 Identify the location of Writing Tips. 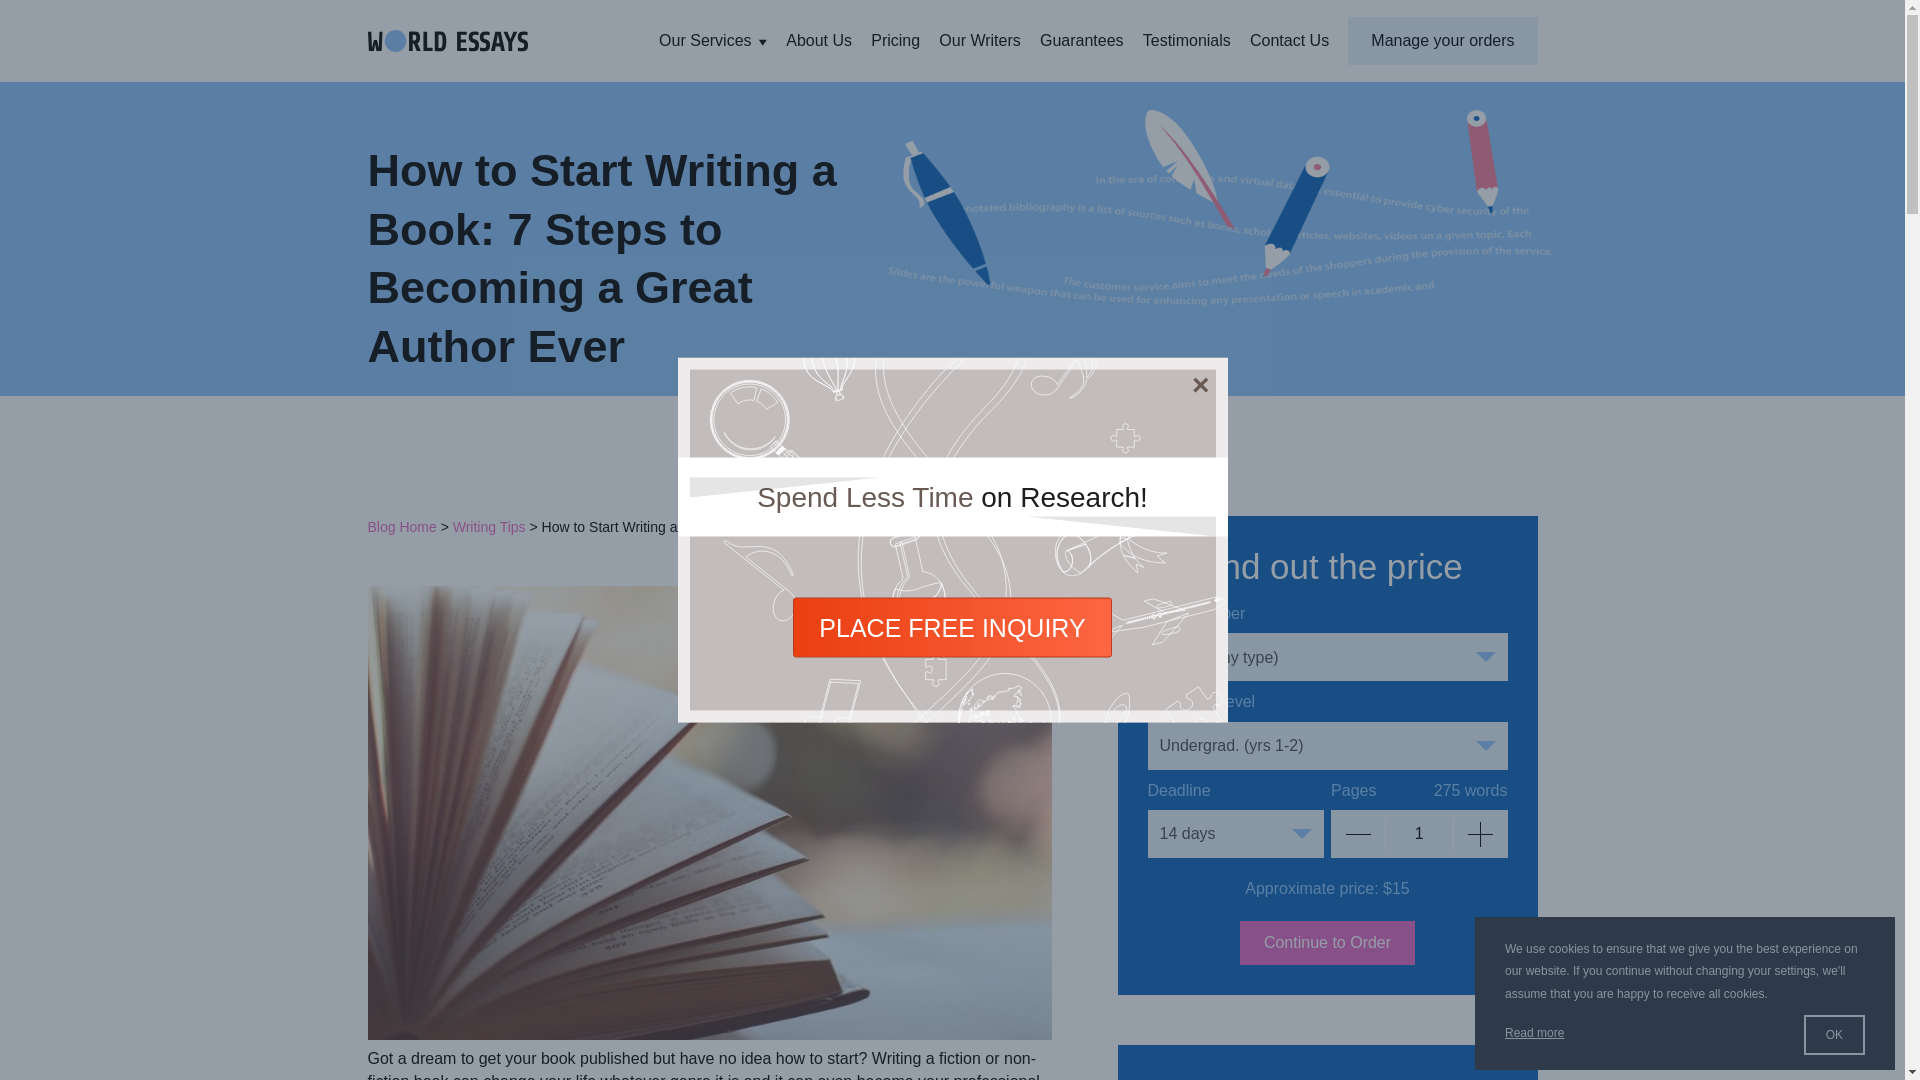
(490, 526).